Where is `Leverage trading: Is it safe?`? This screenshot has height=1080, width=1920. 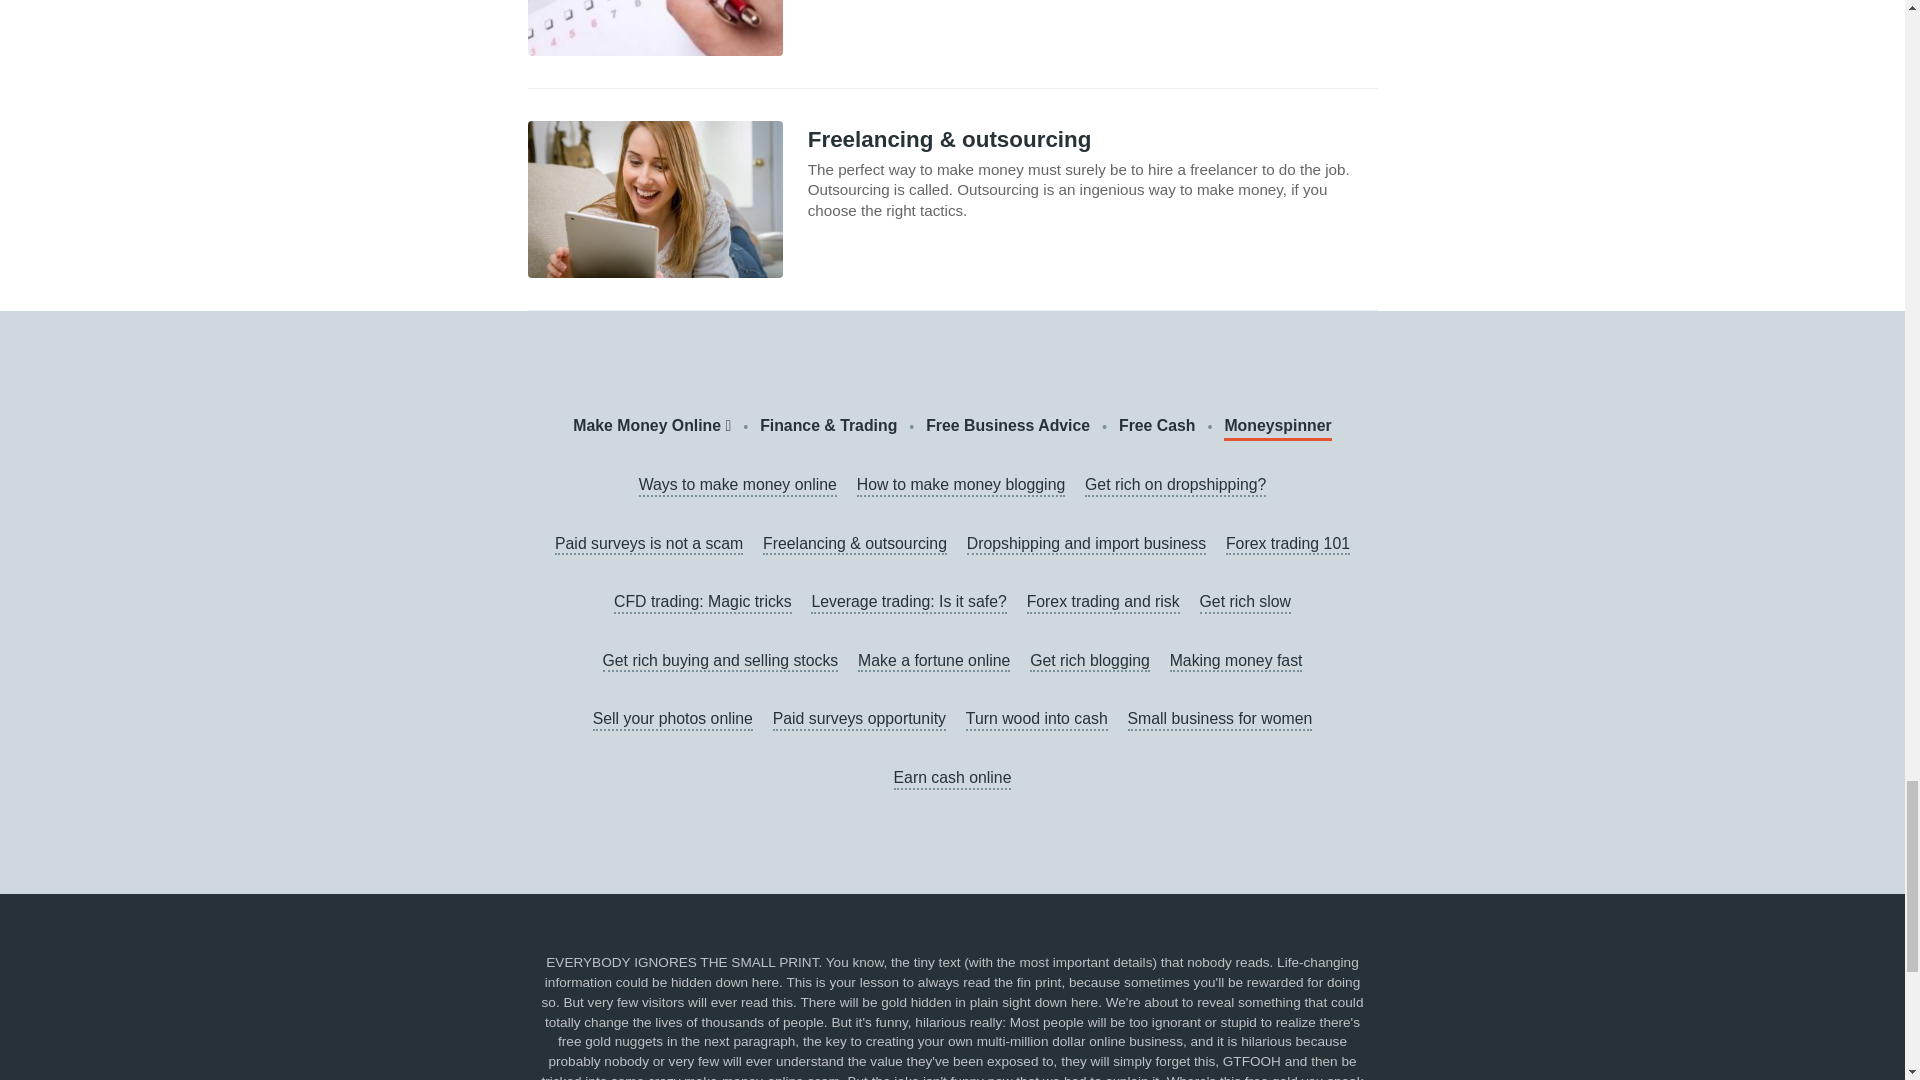
Leverage trading: Is it safe? is located at coordinates (908, 603).